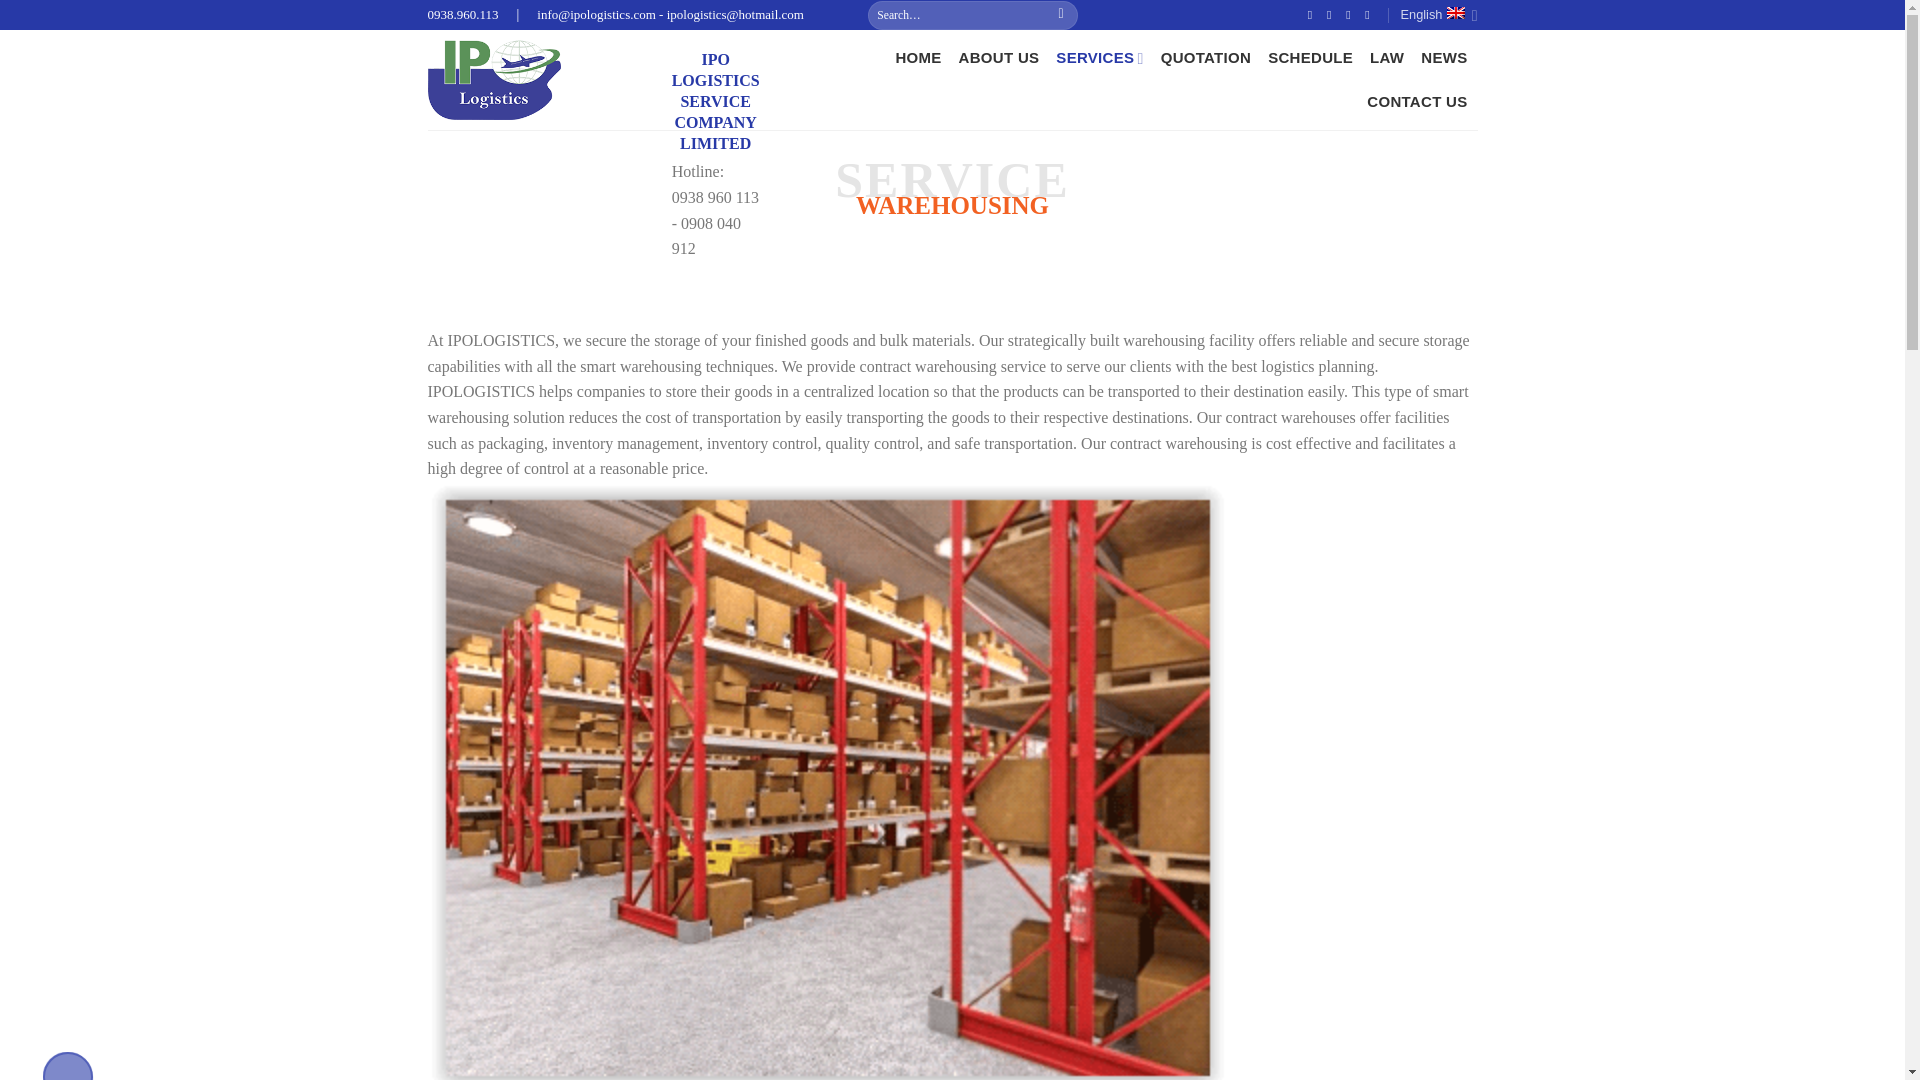  I want to click on HOME, so click(917, 57).